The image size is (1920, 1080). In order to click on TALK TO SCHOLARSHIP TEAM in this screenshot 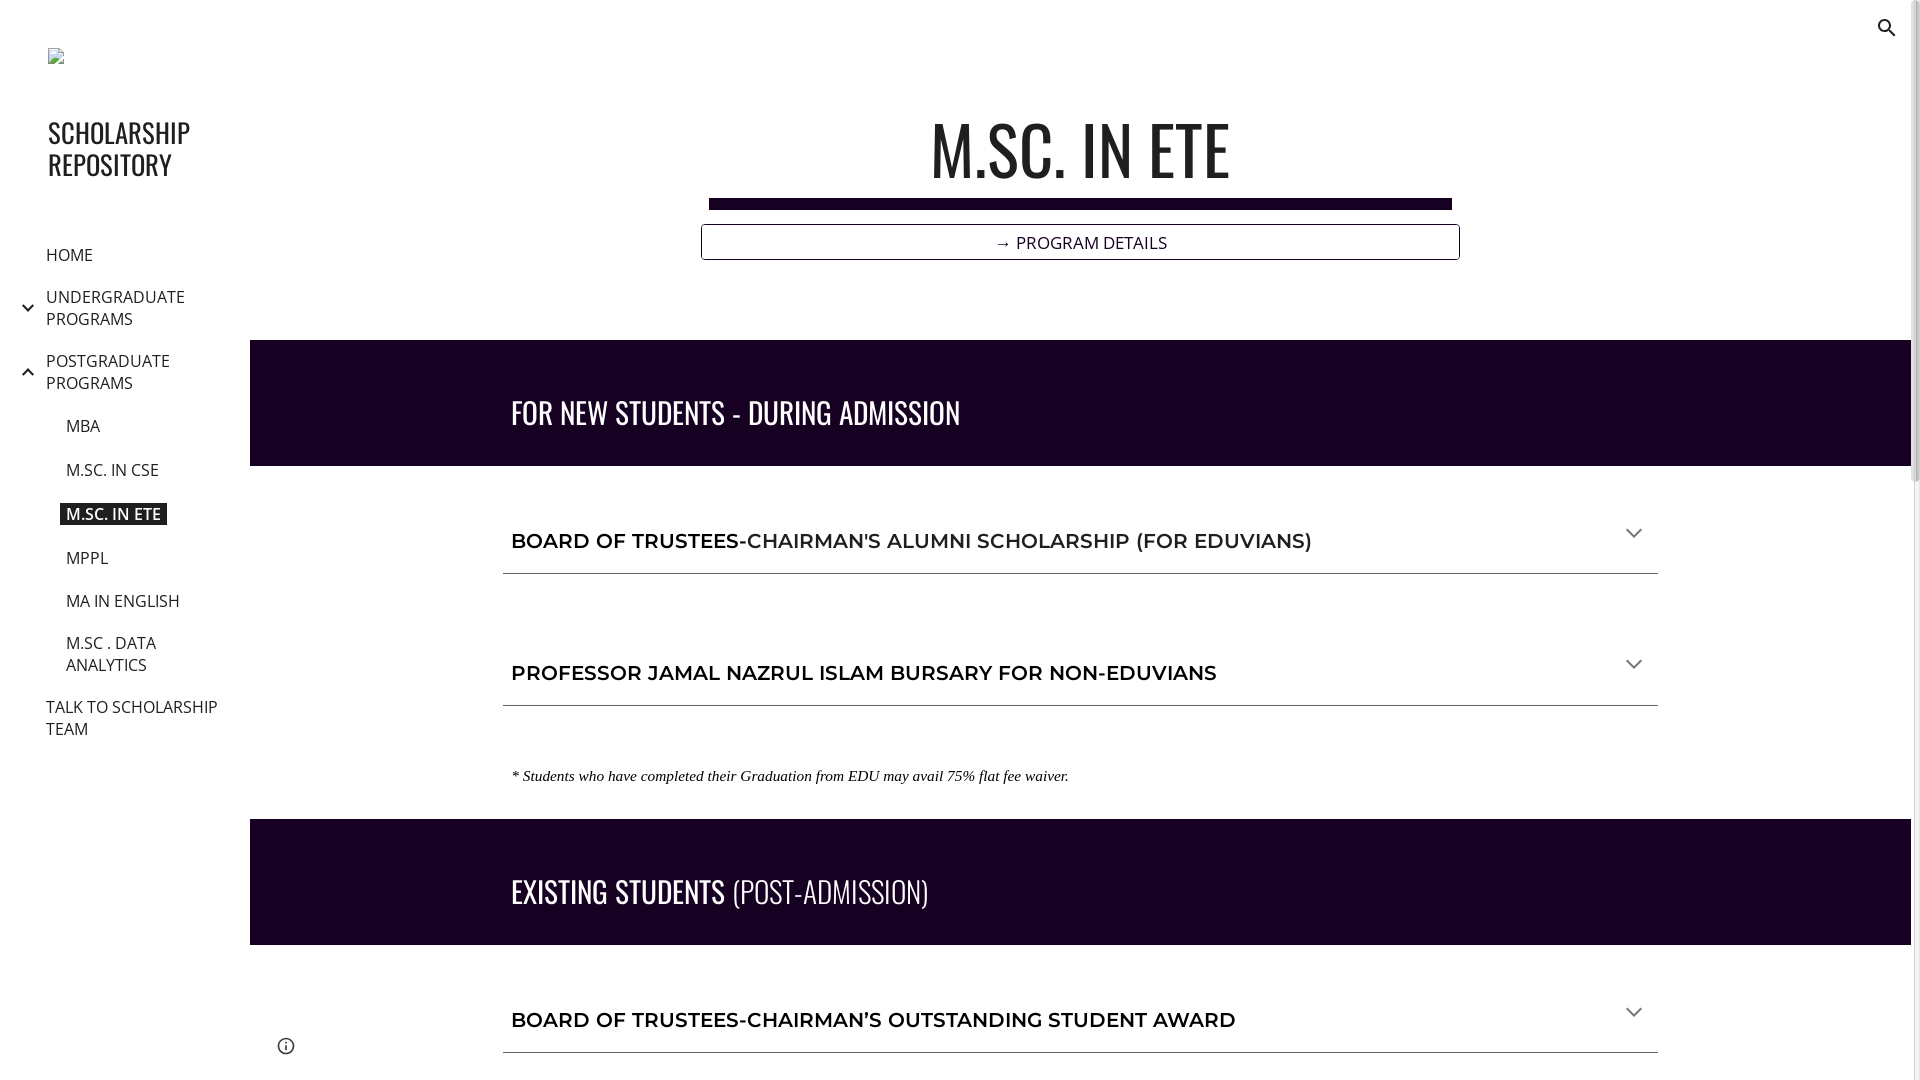, I will do `click(134, 718)`.